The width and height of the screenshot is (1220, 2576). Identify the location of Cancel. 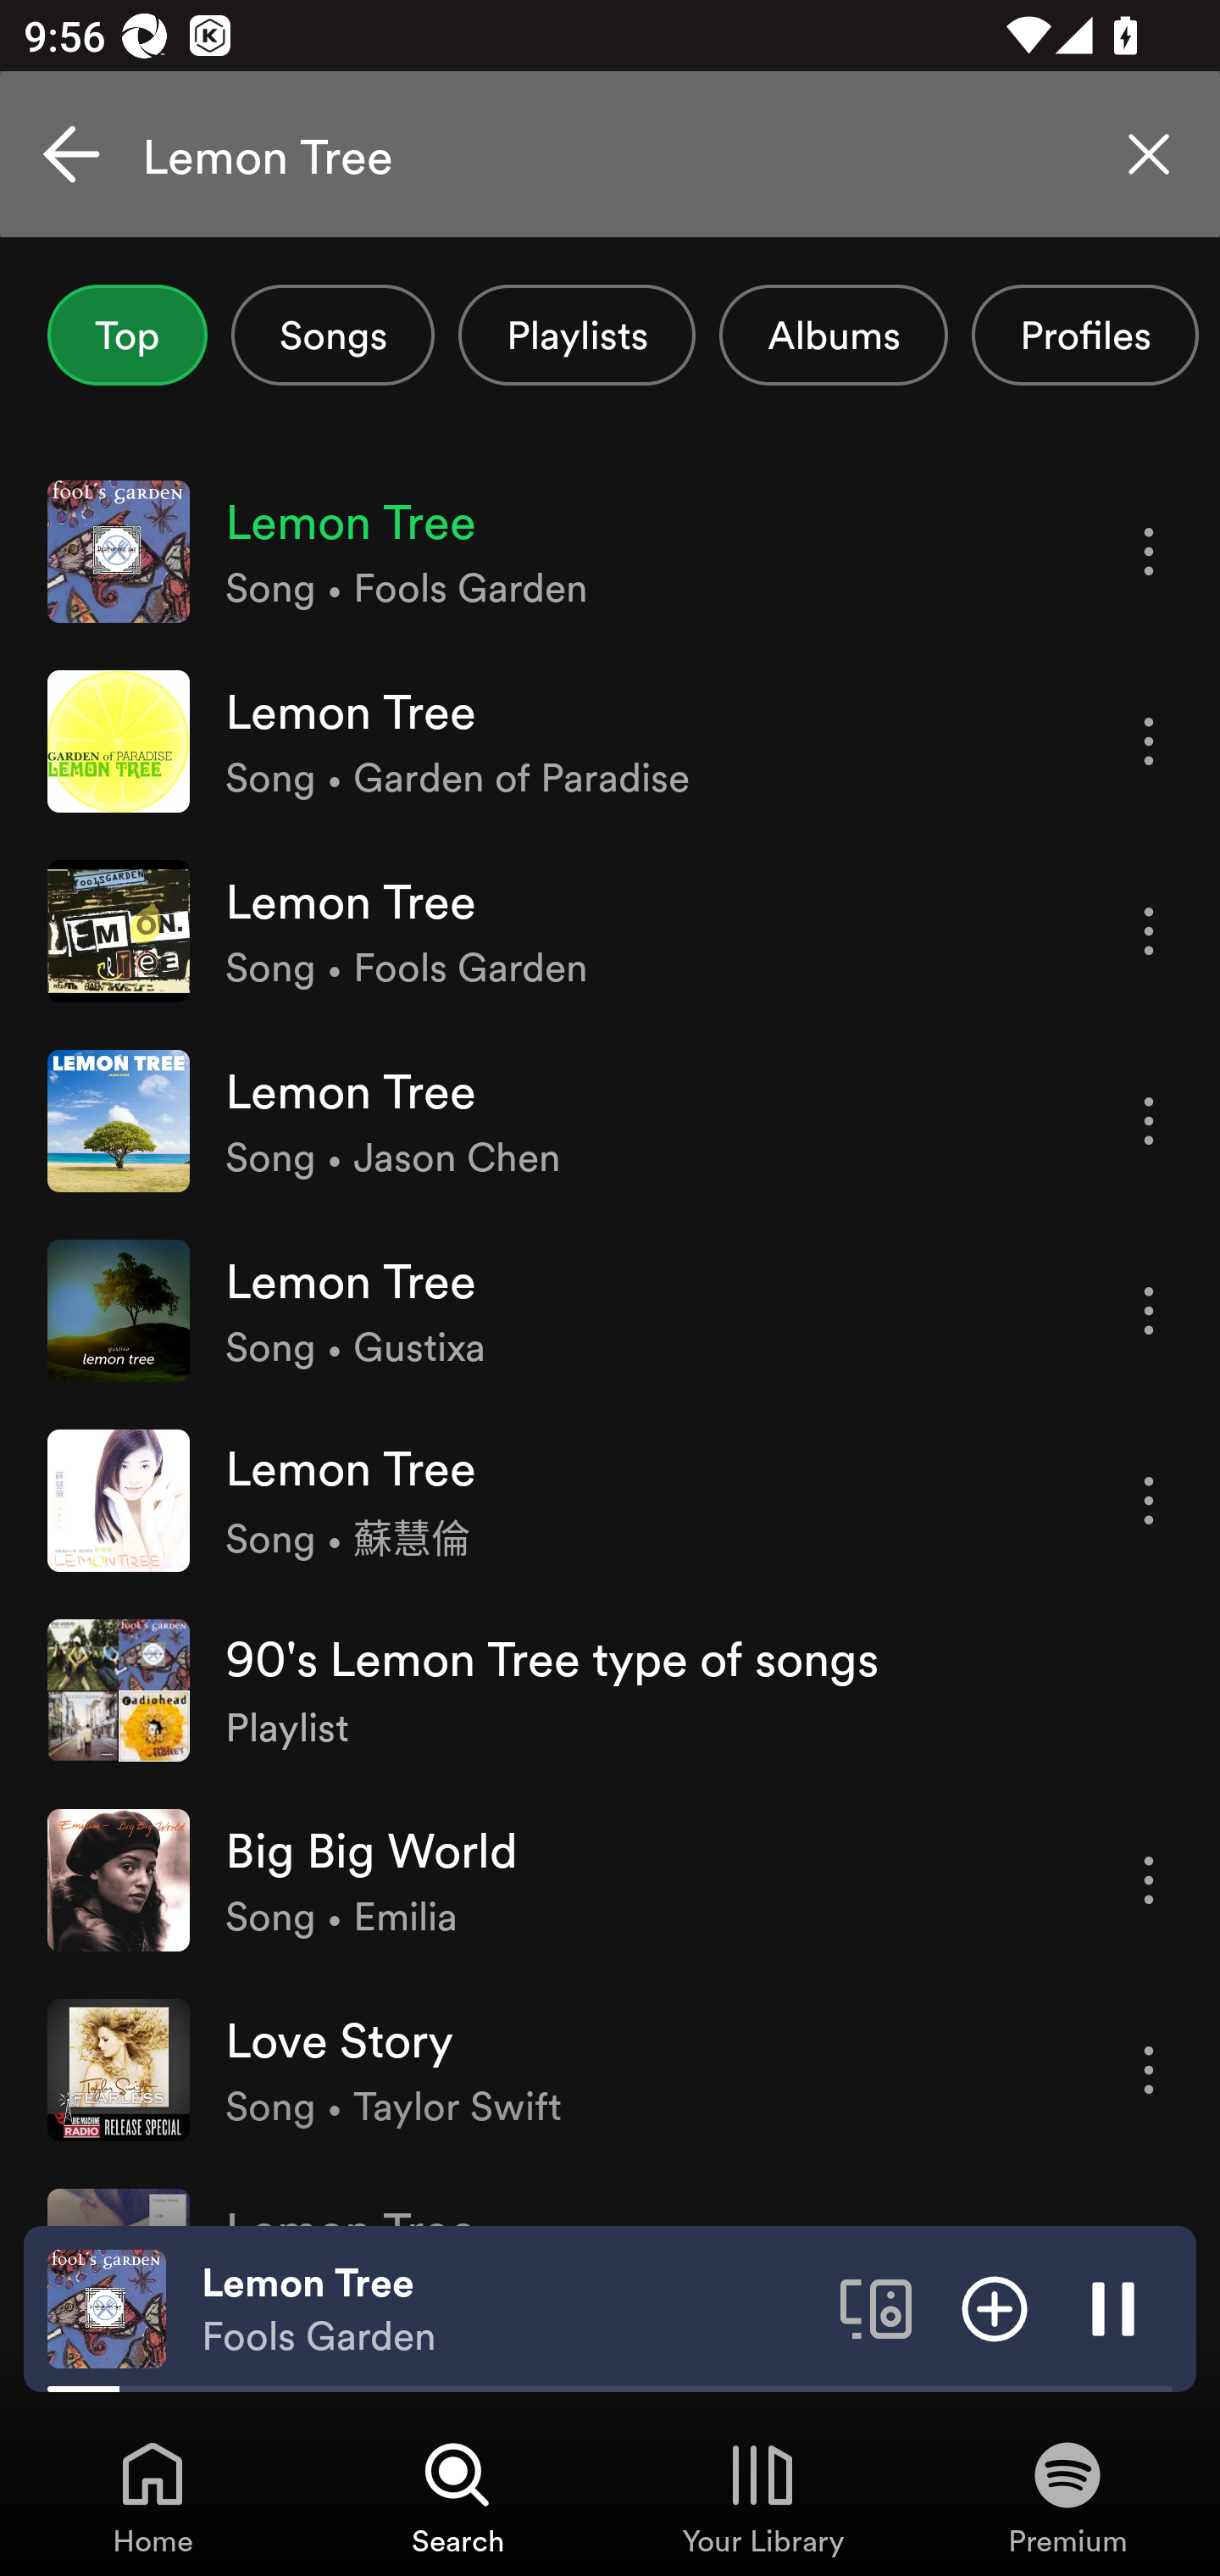
(71, 154).